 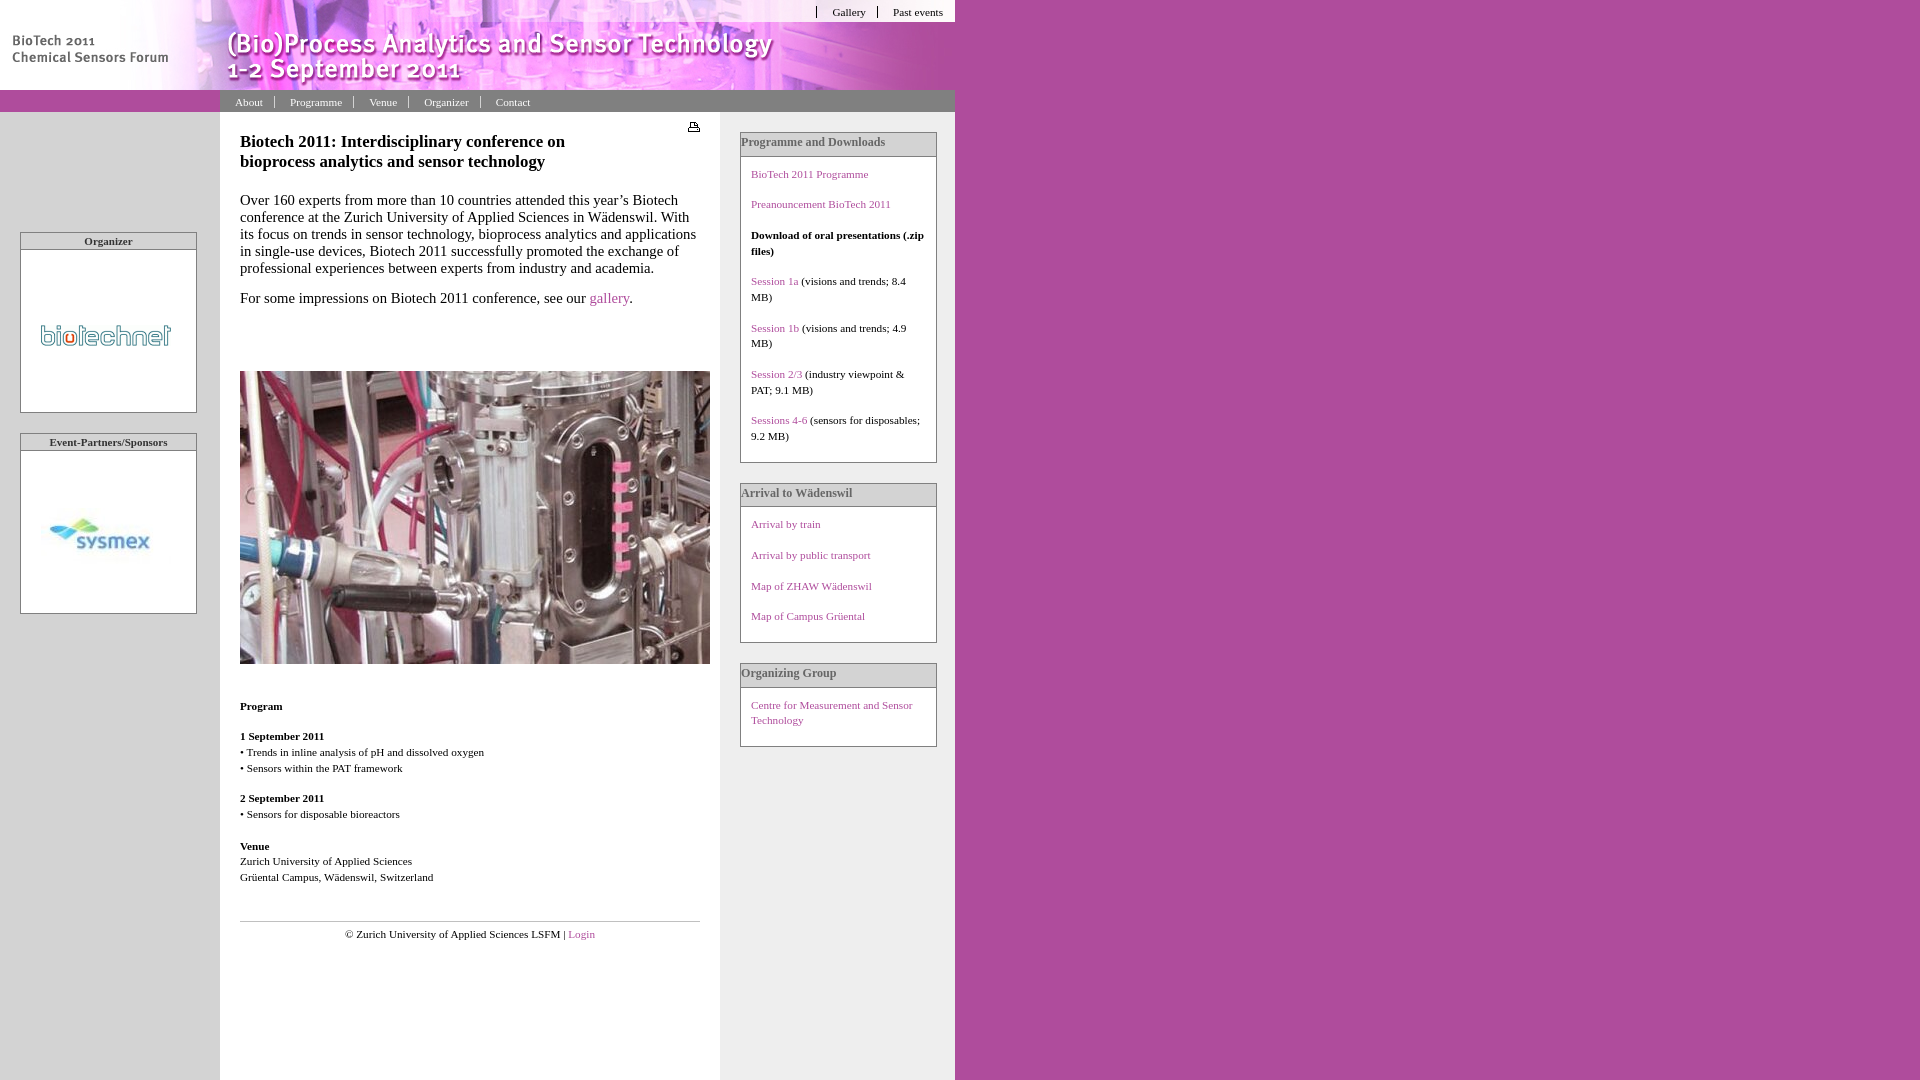 What do you see at coordinates (442, 102) in the screenshot?
I see `Organizer` at bounding box center [442, 102].